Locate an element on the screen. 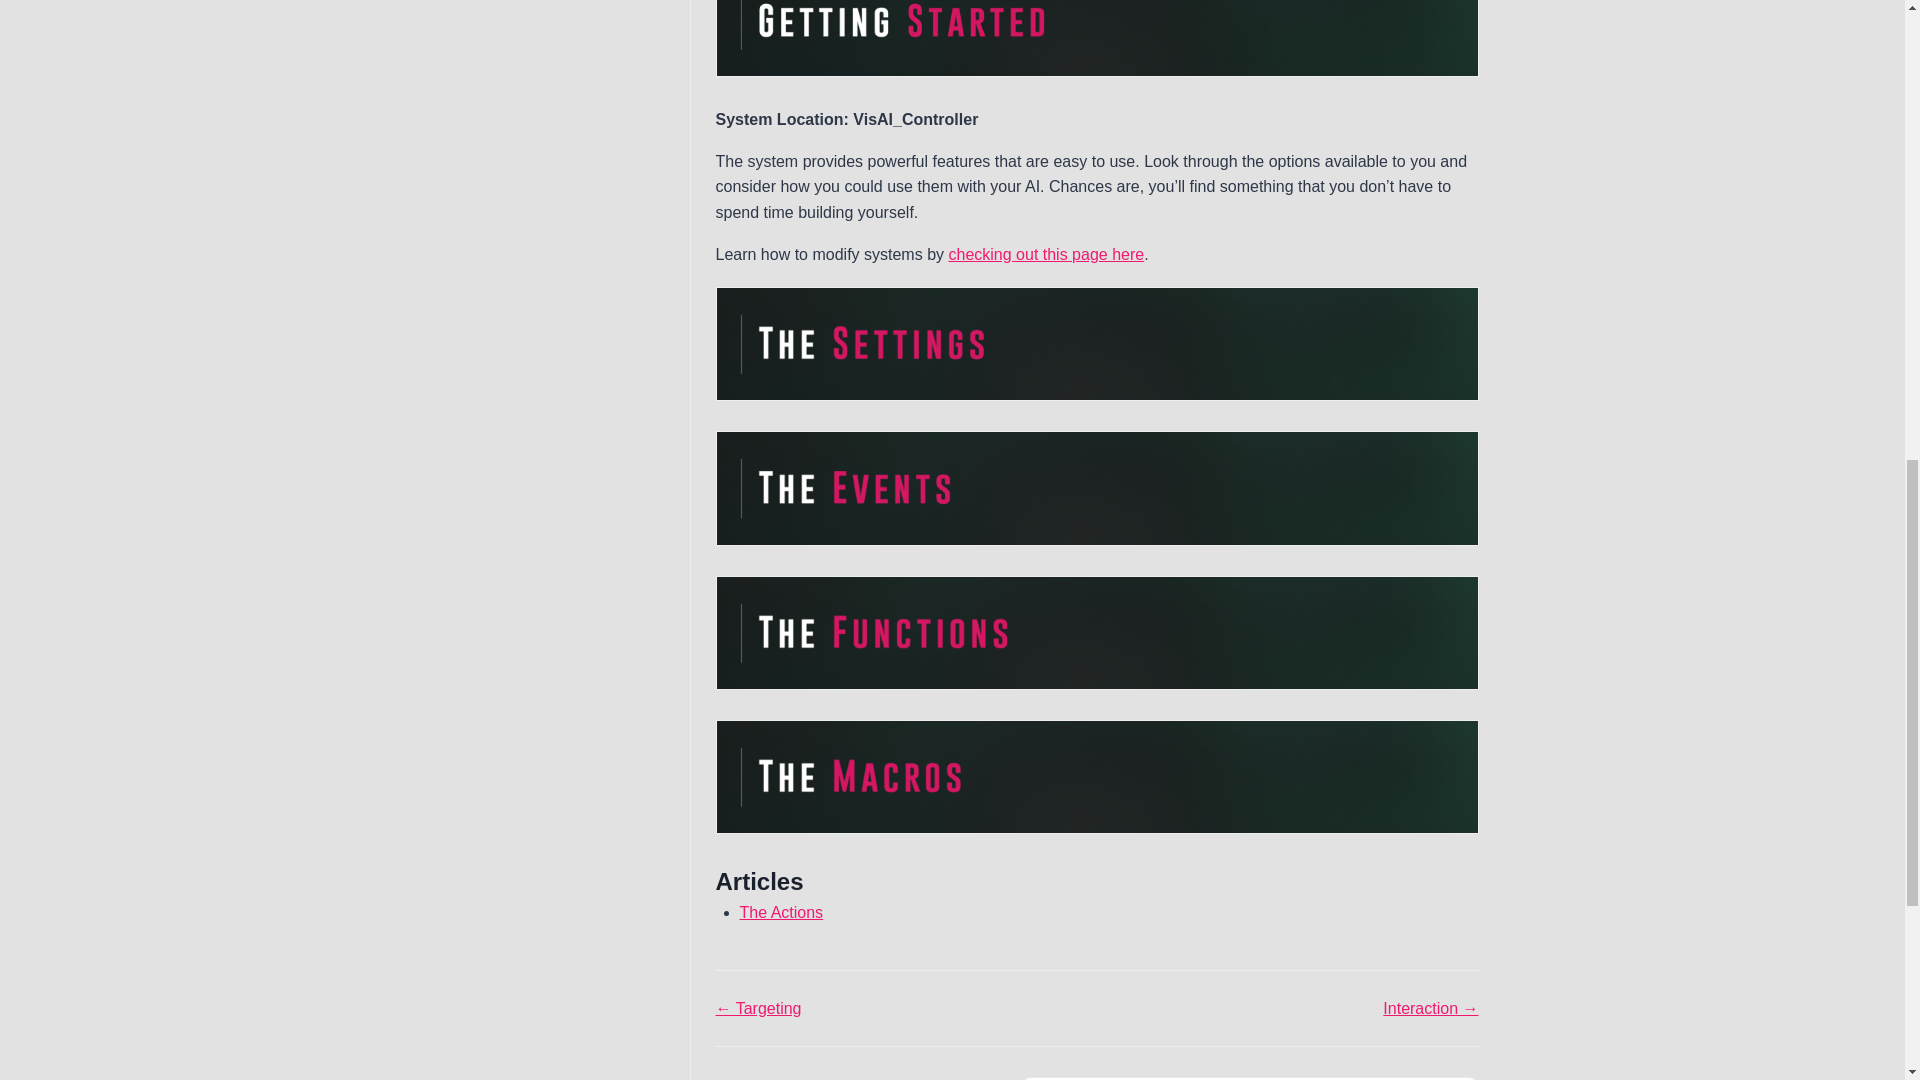 Image resolution: width=1920 pixels, height=1080 pixels. checking out this page here is located at coordinates (1046, 254).